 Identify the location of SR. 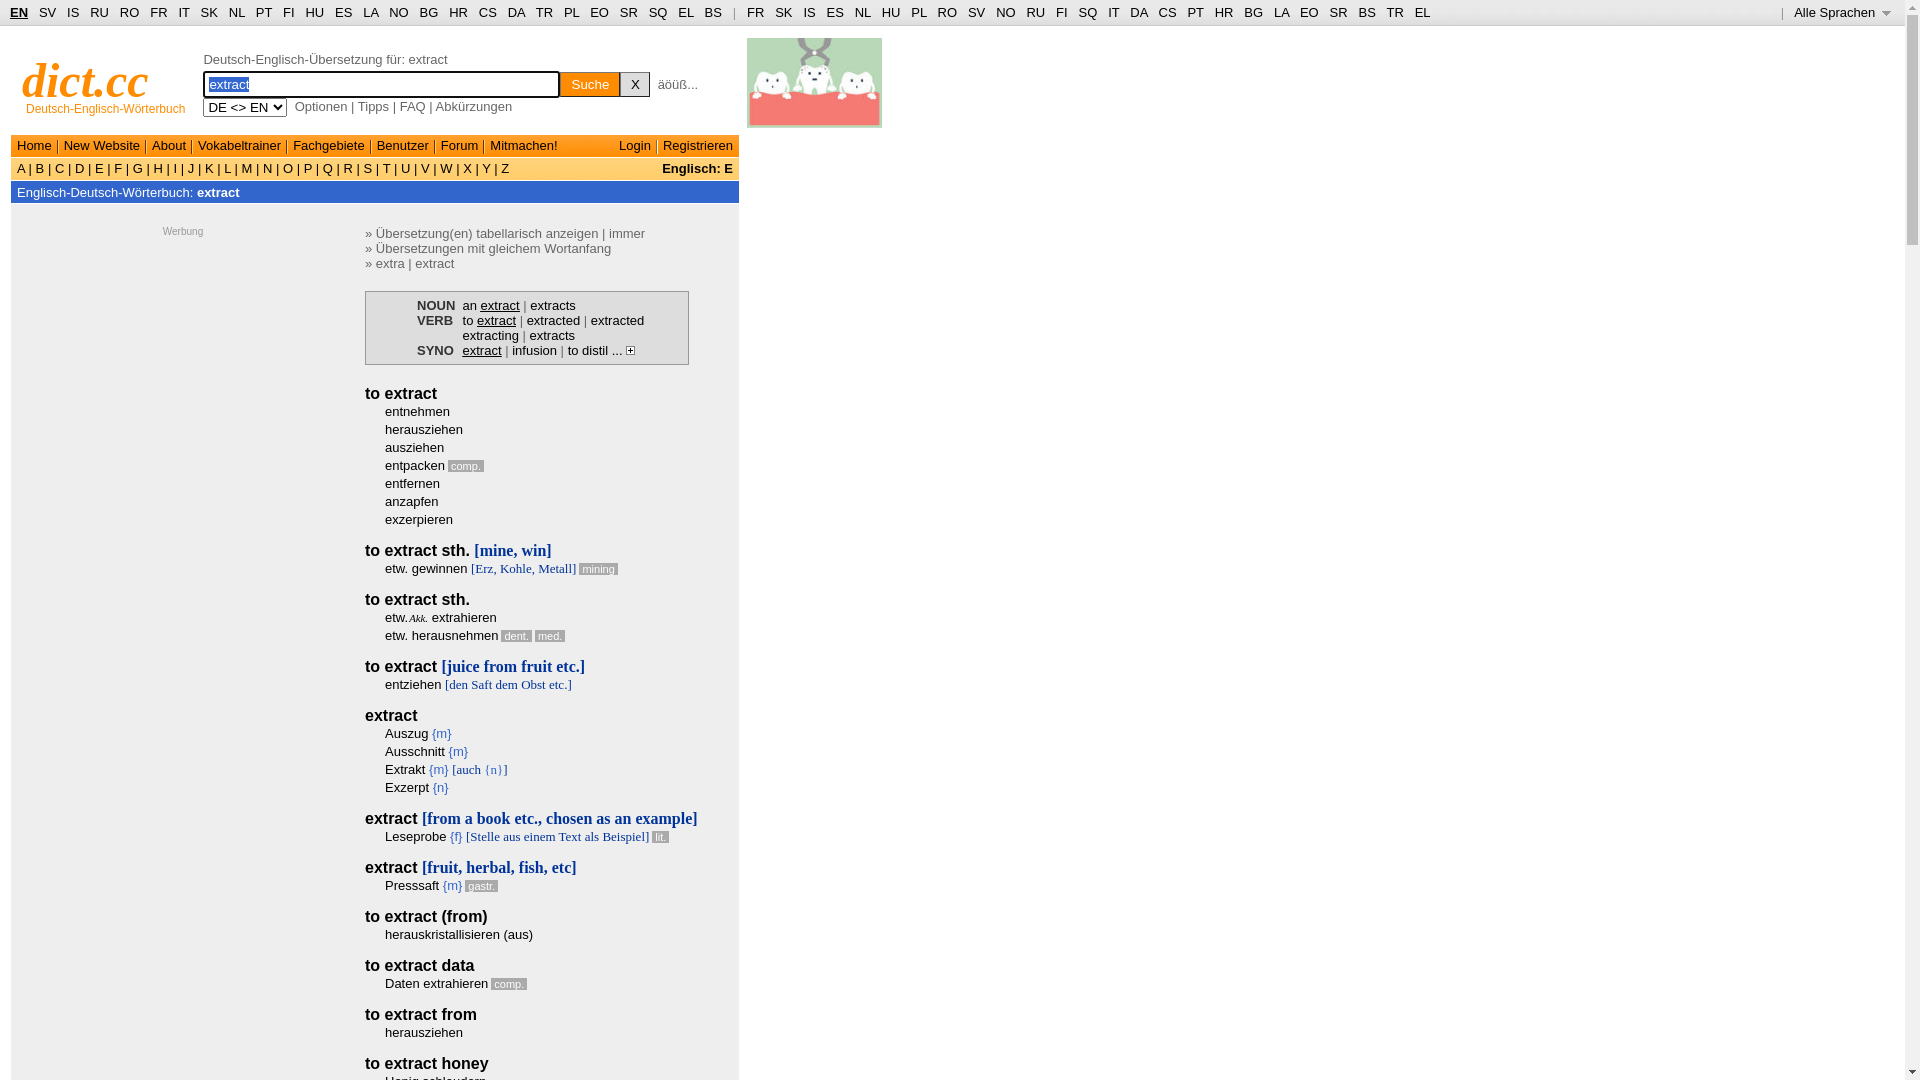
(629, 12).